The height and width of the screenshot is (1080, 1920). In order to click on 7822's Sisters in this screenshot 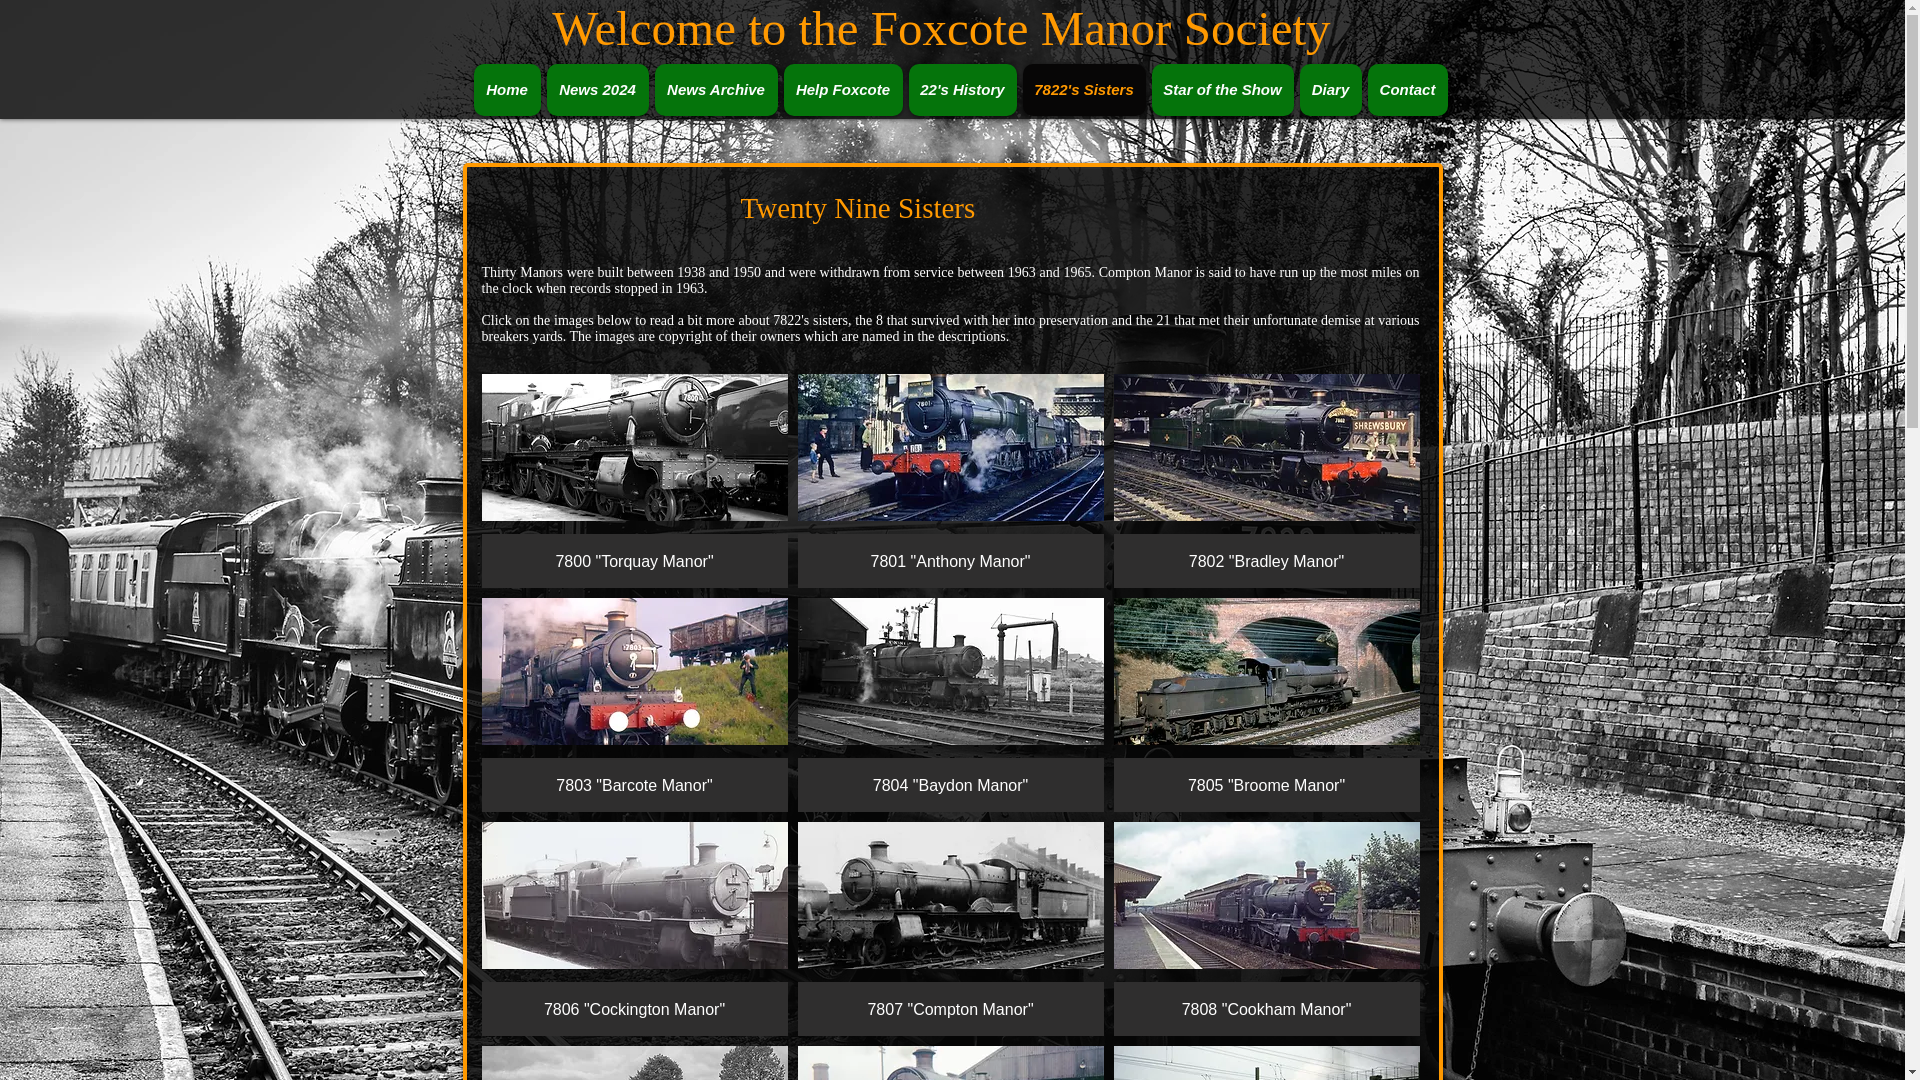, I will do `click(1082, 89)`.